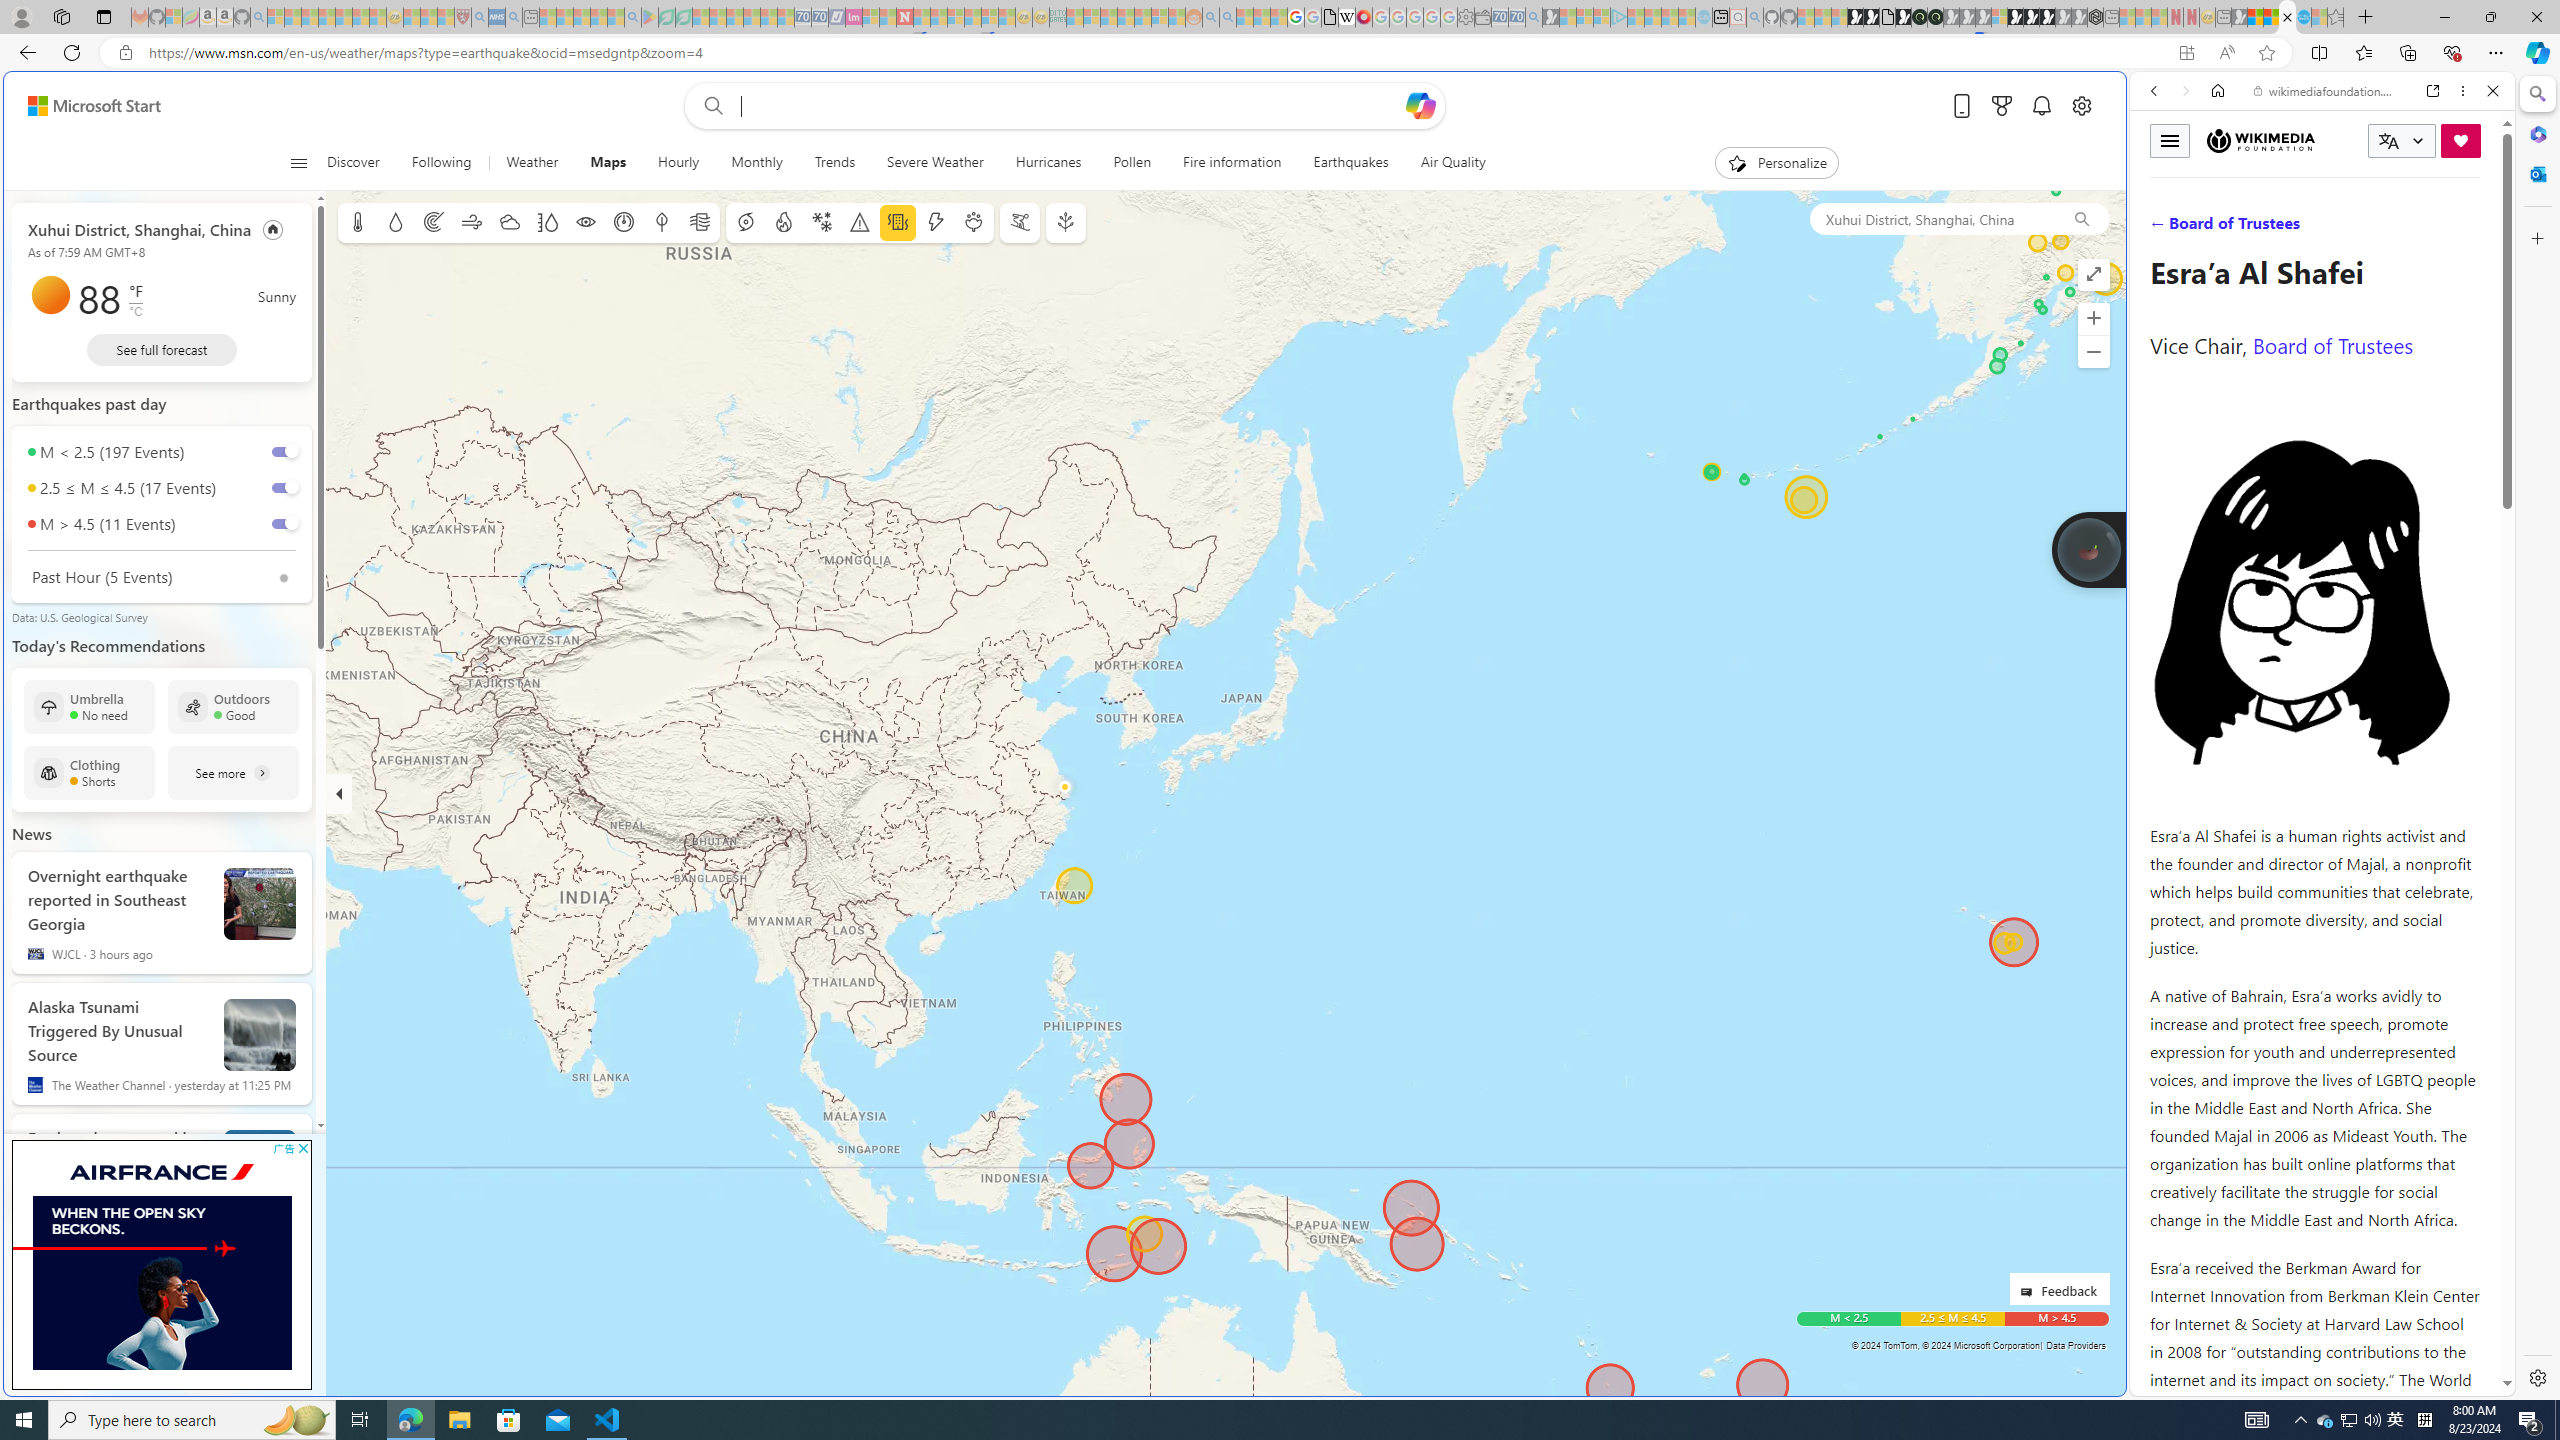 The image size is (2560, 1440). Describe the element at coordinates (2059, 1288) in the screenshot. I see `Feedback` at that location.